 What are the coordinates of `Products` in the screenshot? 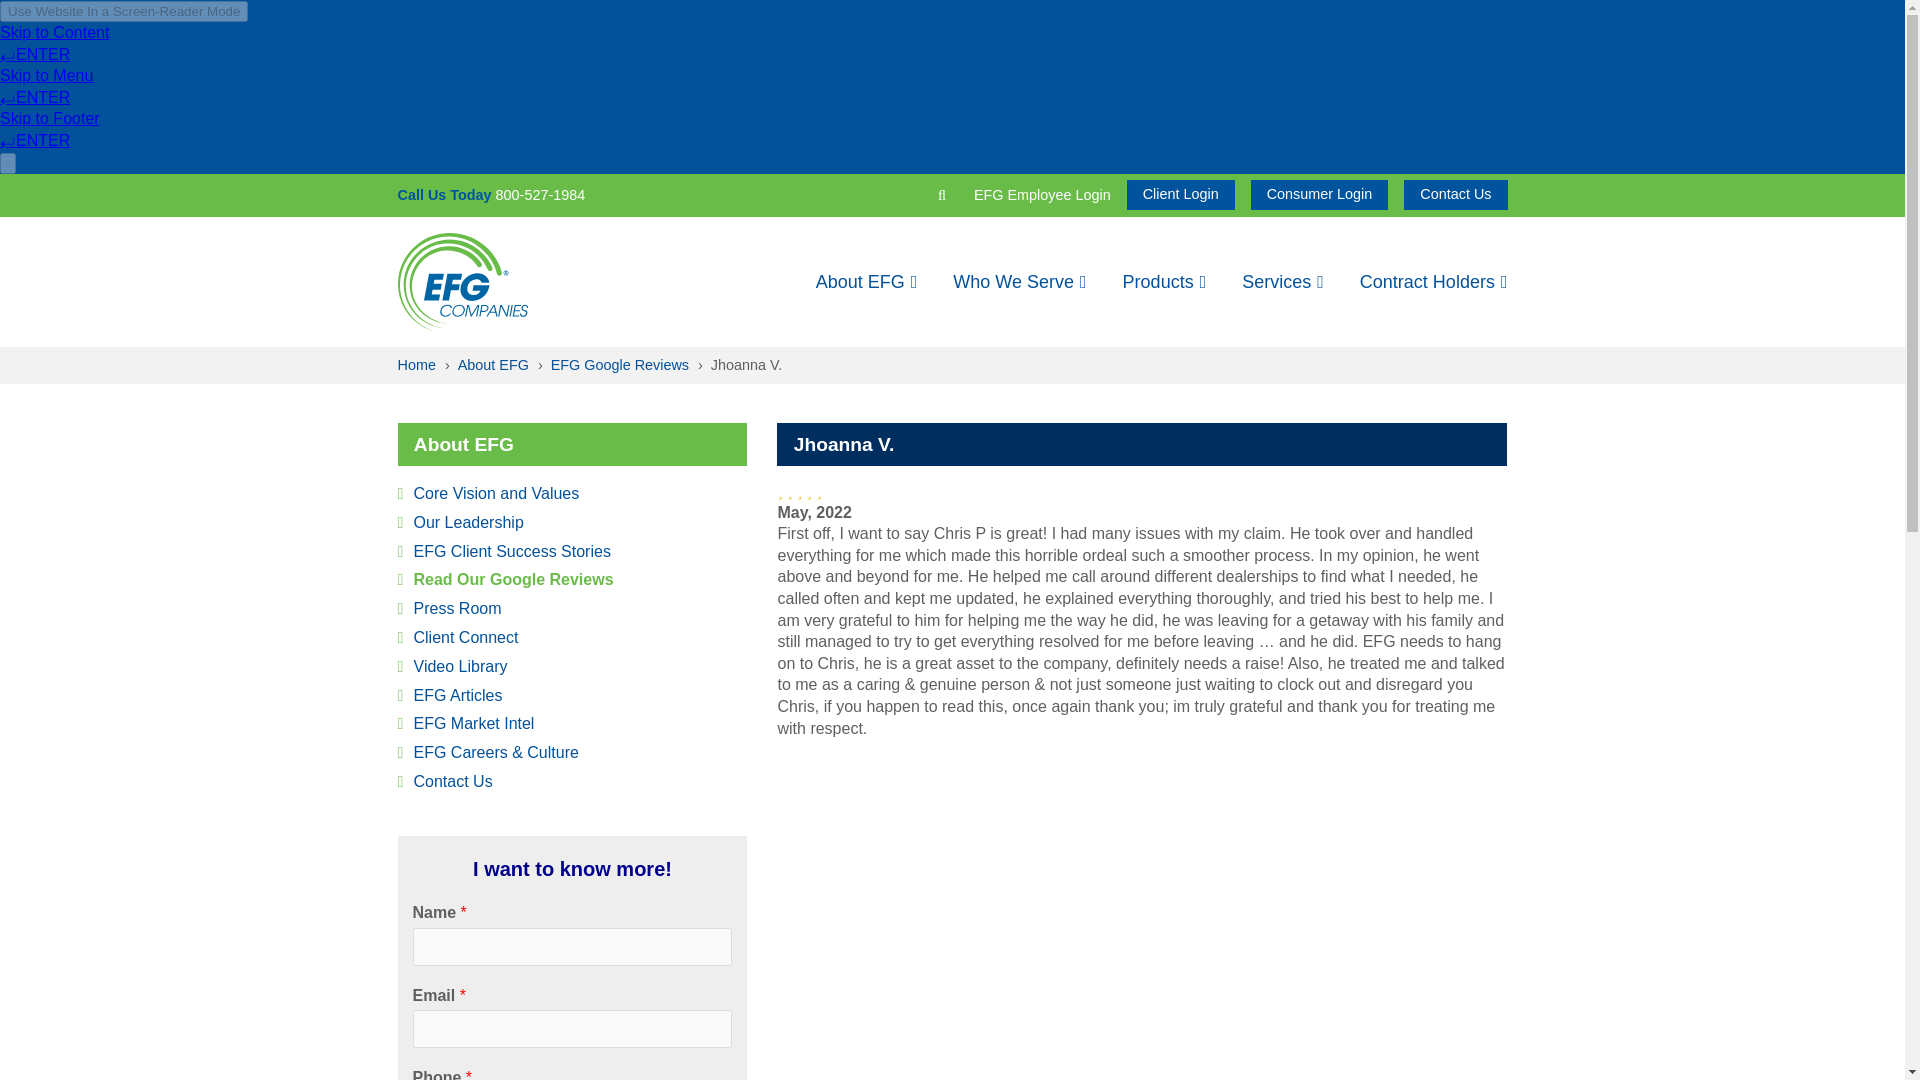 It's located at (1164, 282).